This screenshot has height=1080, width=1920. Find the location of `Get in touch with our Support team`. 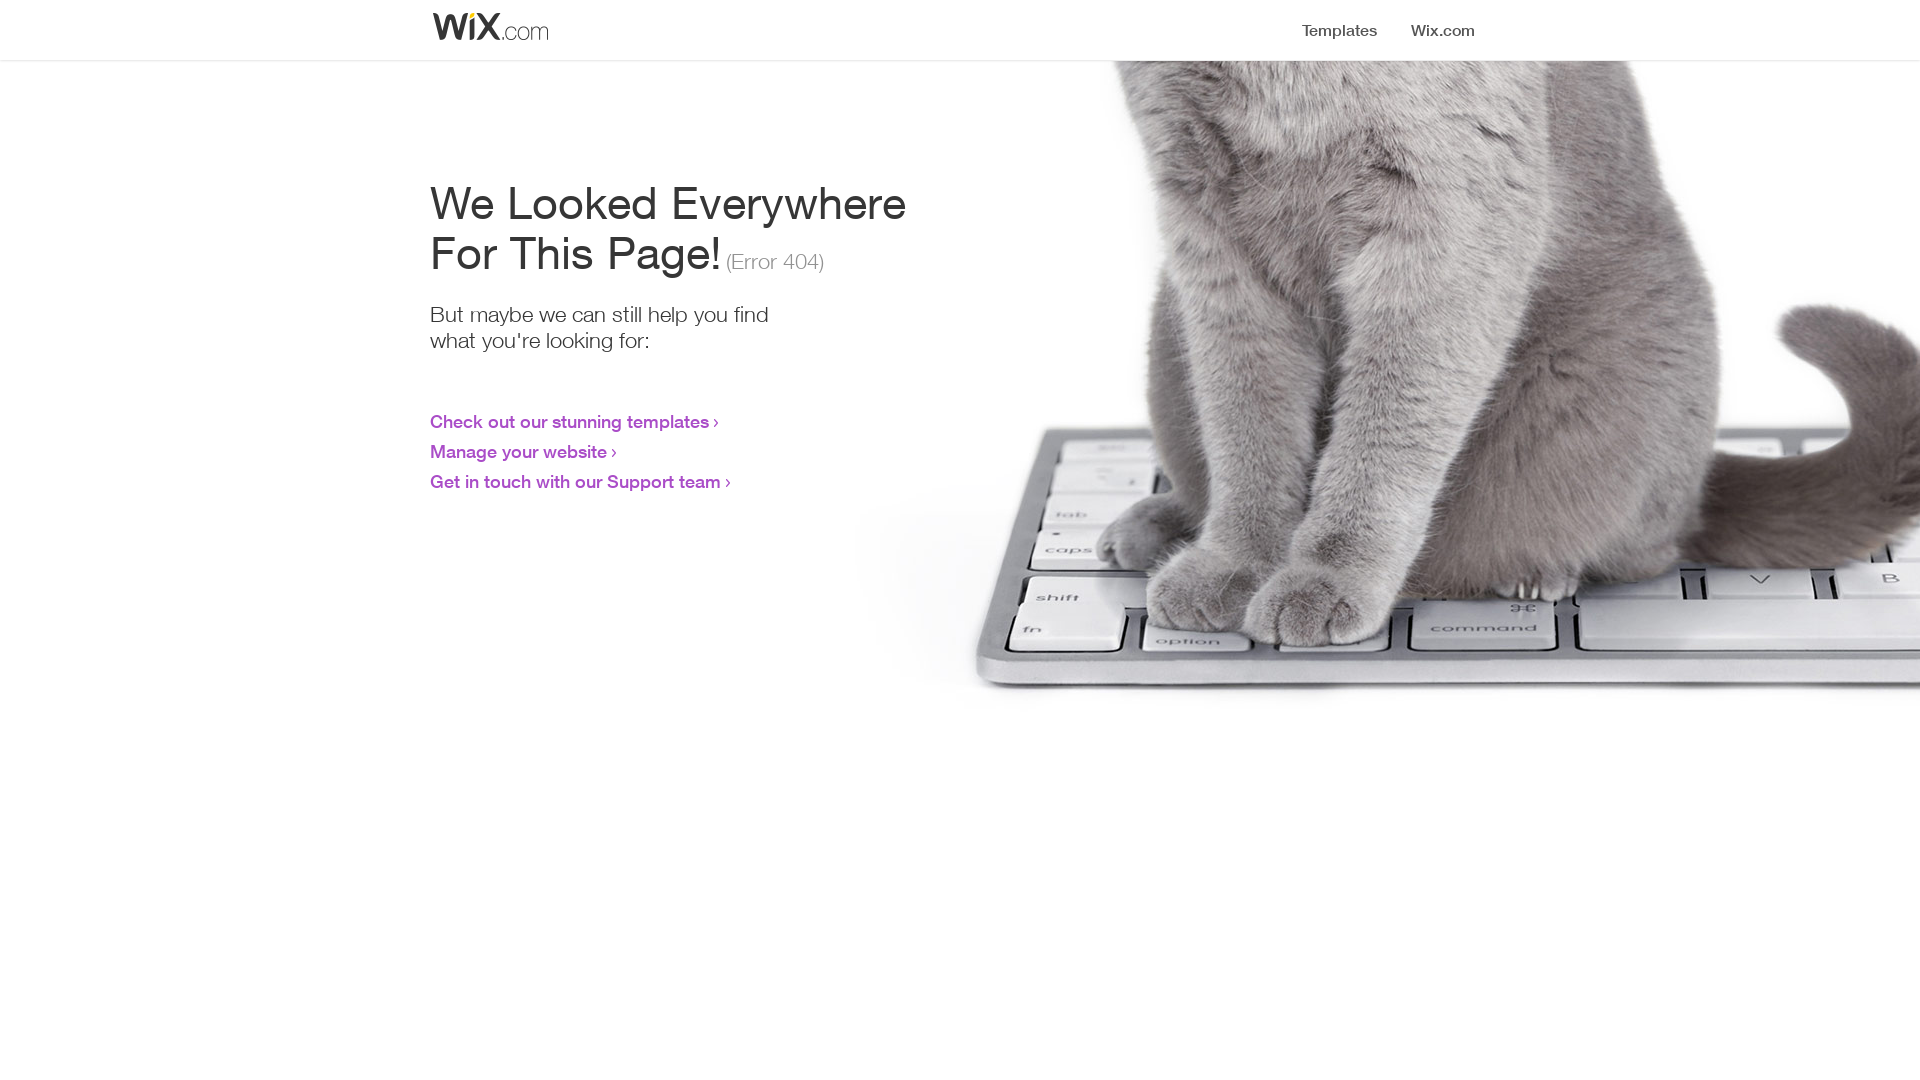

Get in touch with our Support team is located at coordinates (576, 481).